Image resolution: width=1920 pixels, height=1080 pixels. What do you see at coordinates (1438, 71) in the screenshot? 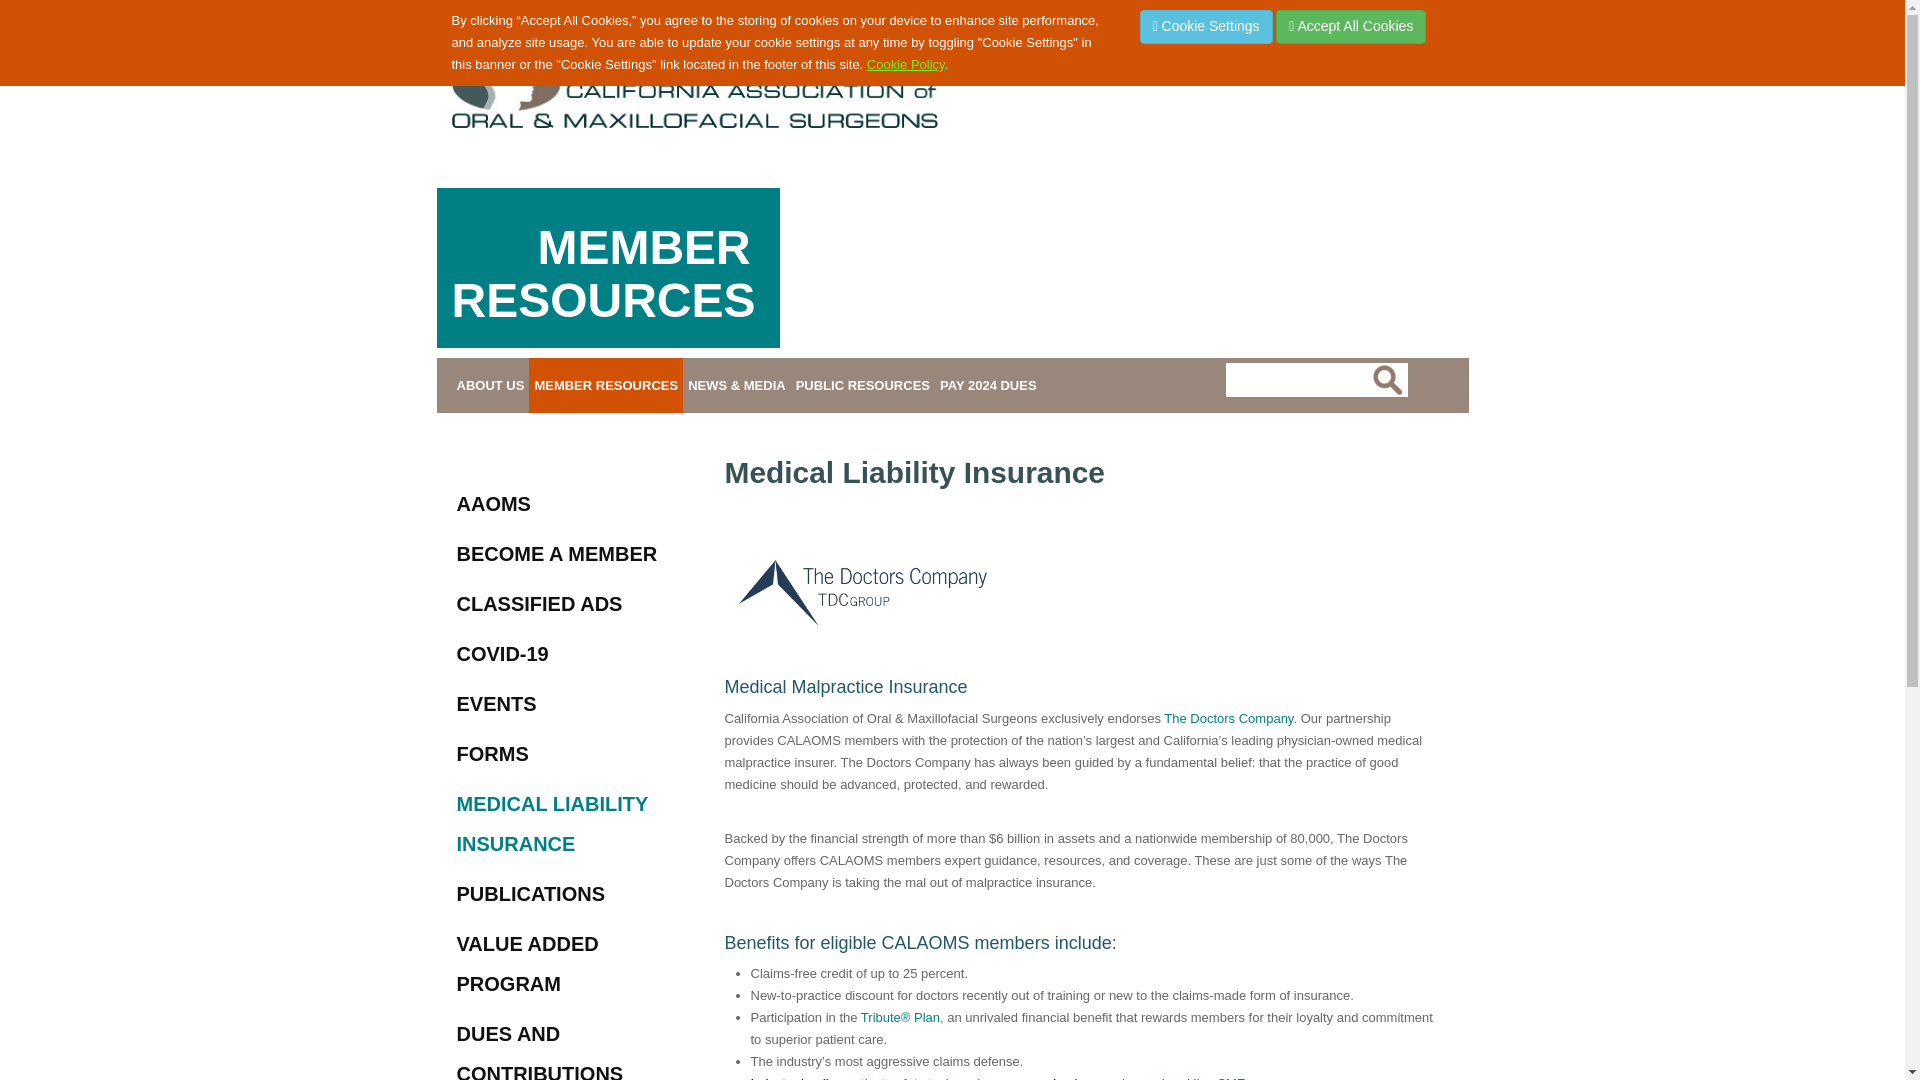
I see `Login` at bounding box center [1438, 71].